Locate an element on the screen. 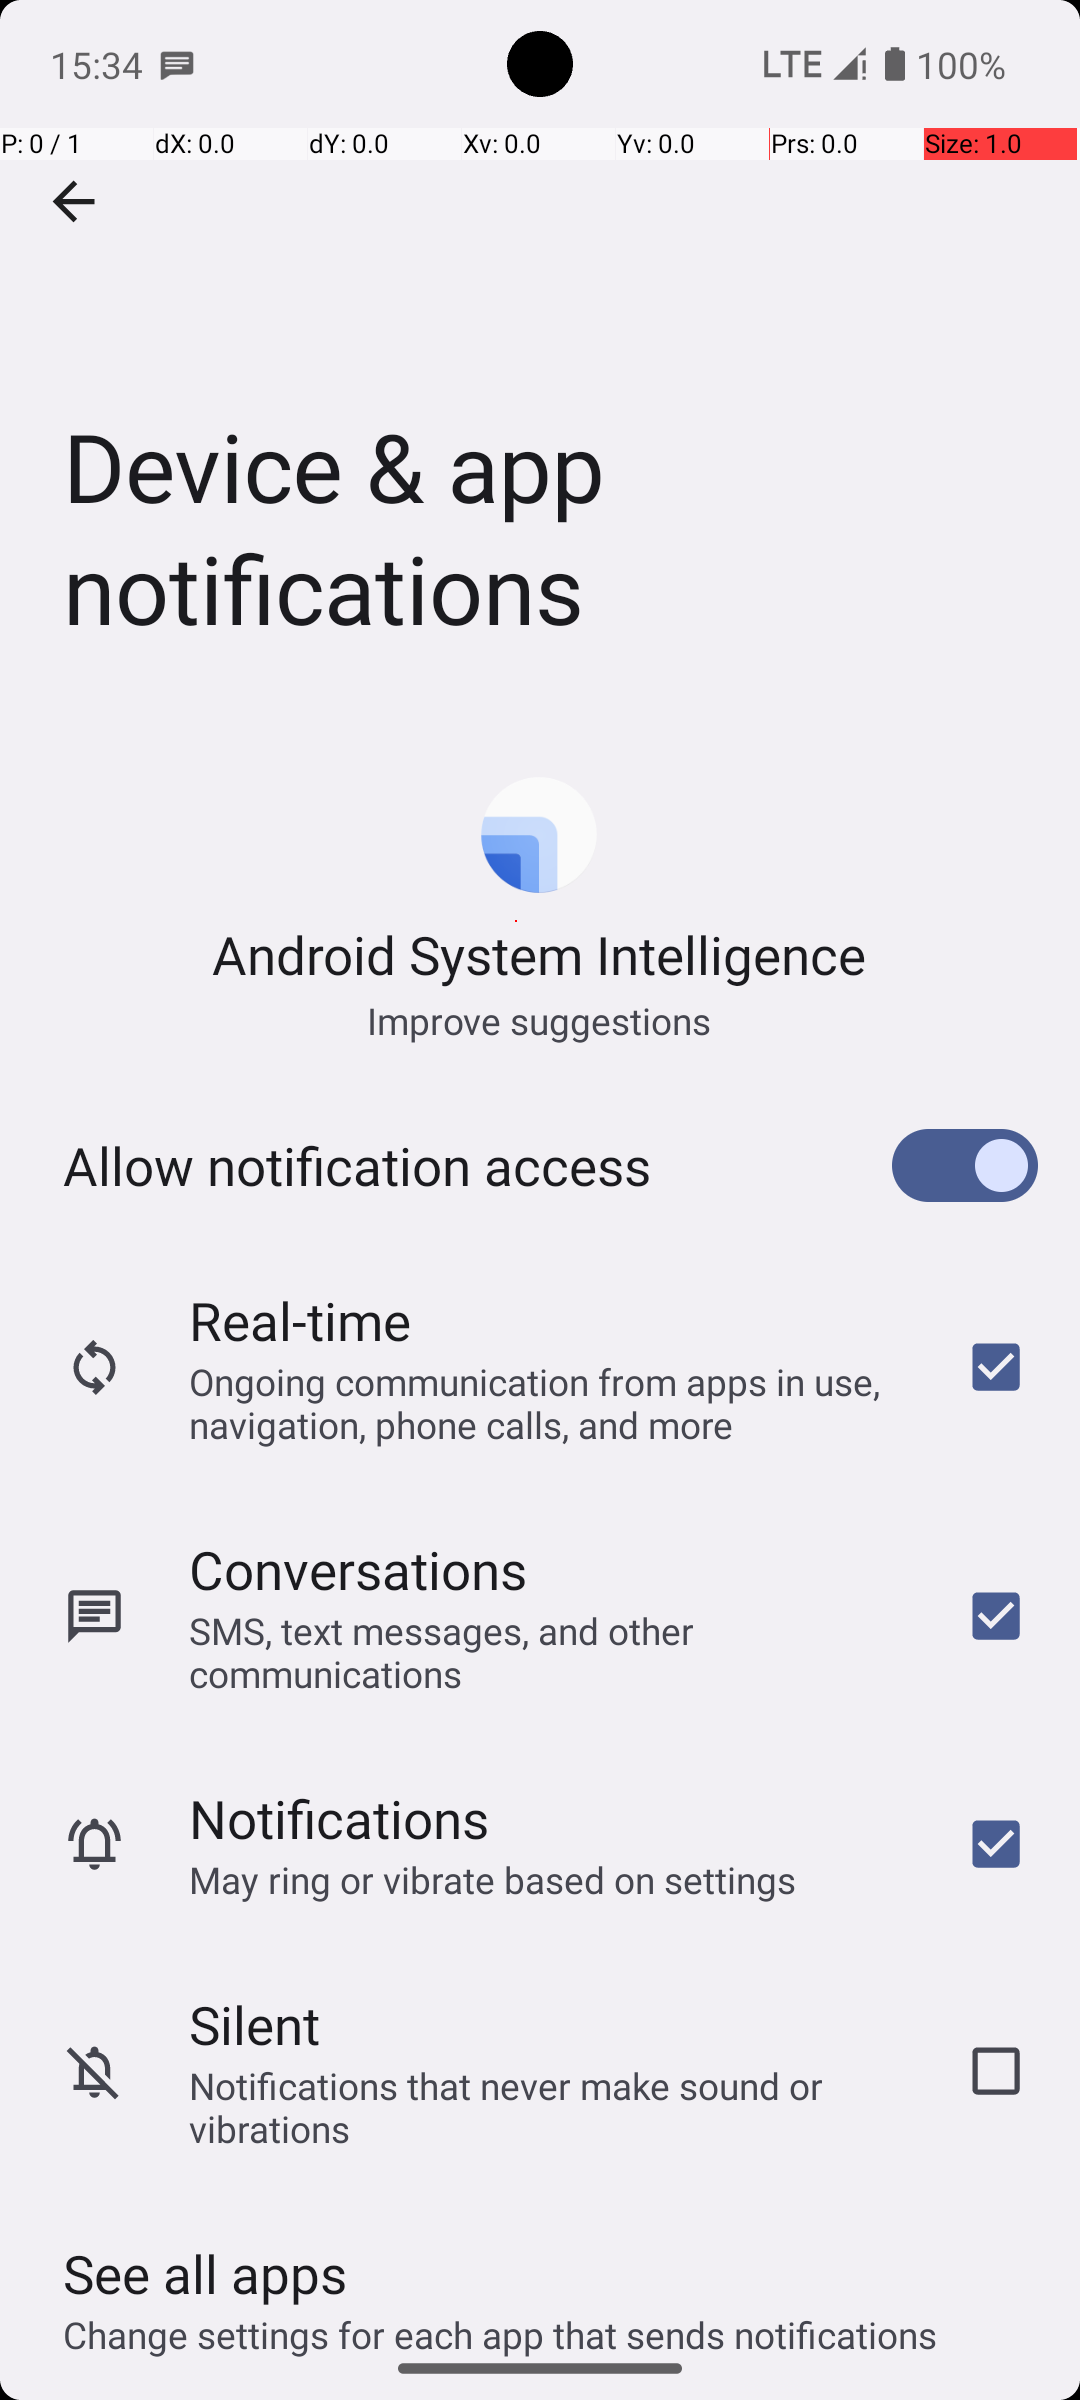 The image size is (1080, 2400). See all apps is located at coordinates (205, 2274).